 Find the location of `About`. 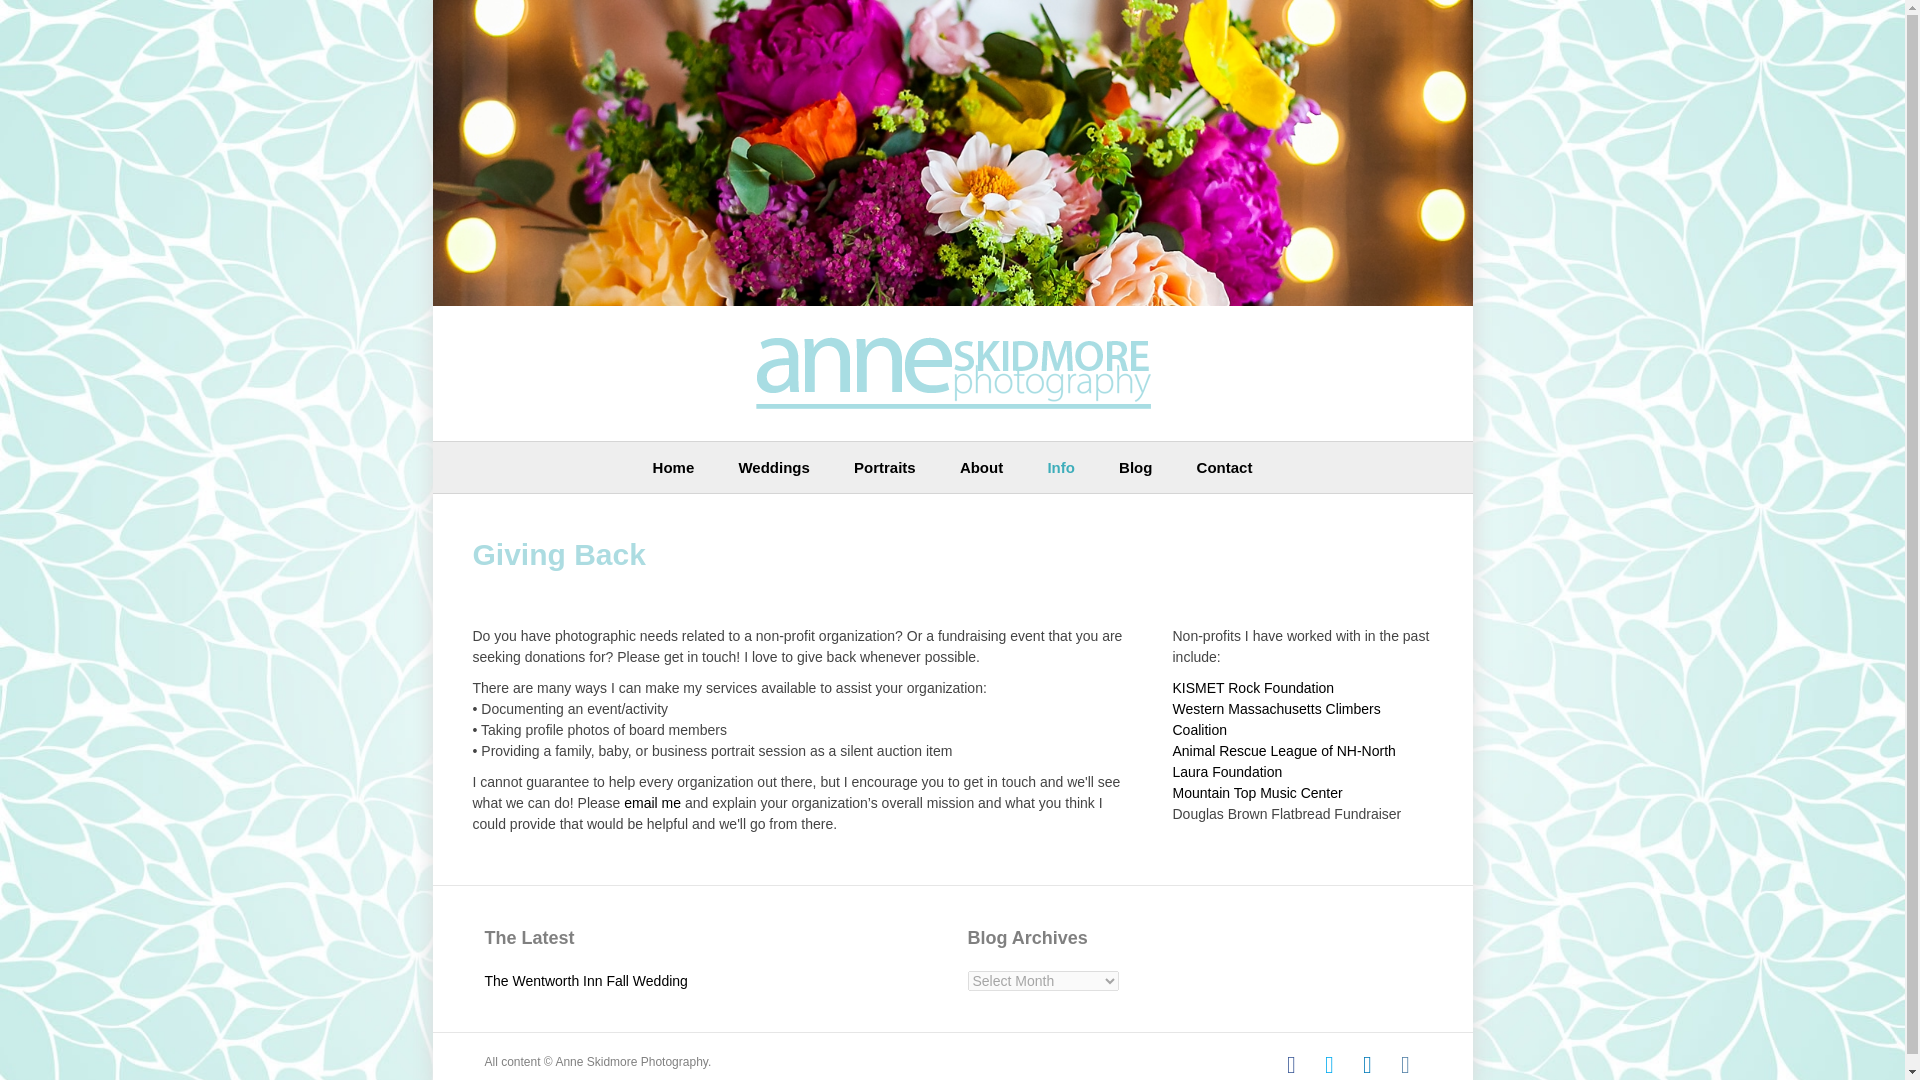

About is located at coordinates (982, 466).